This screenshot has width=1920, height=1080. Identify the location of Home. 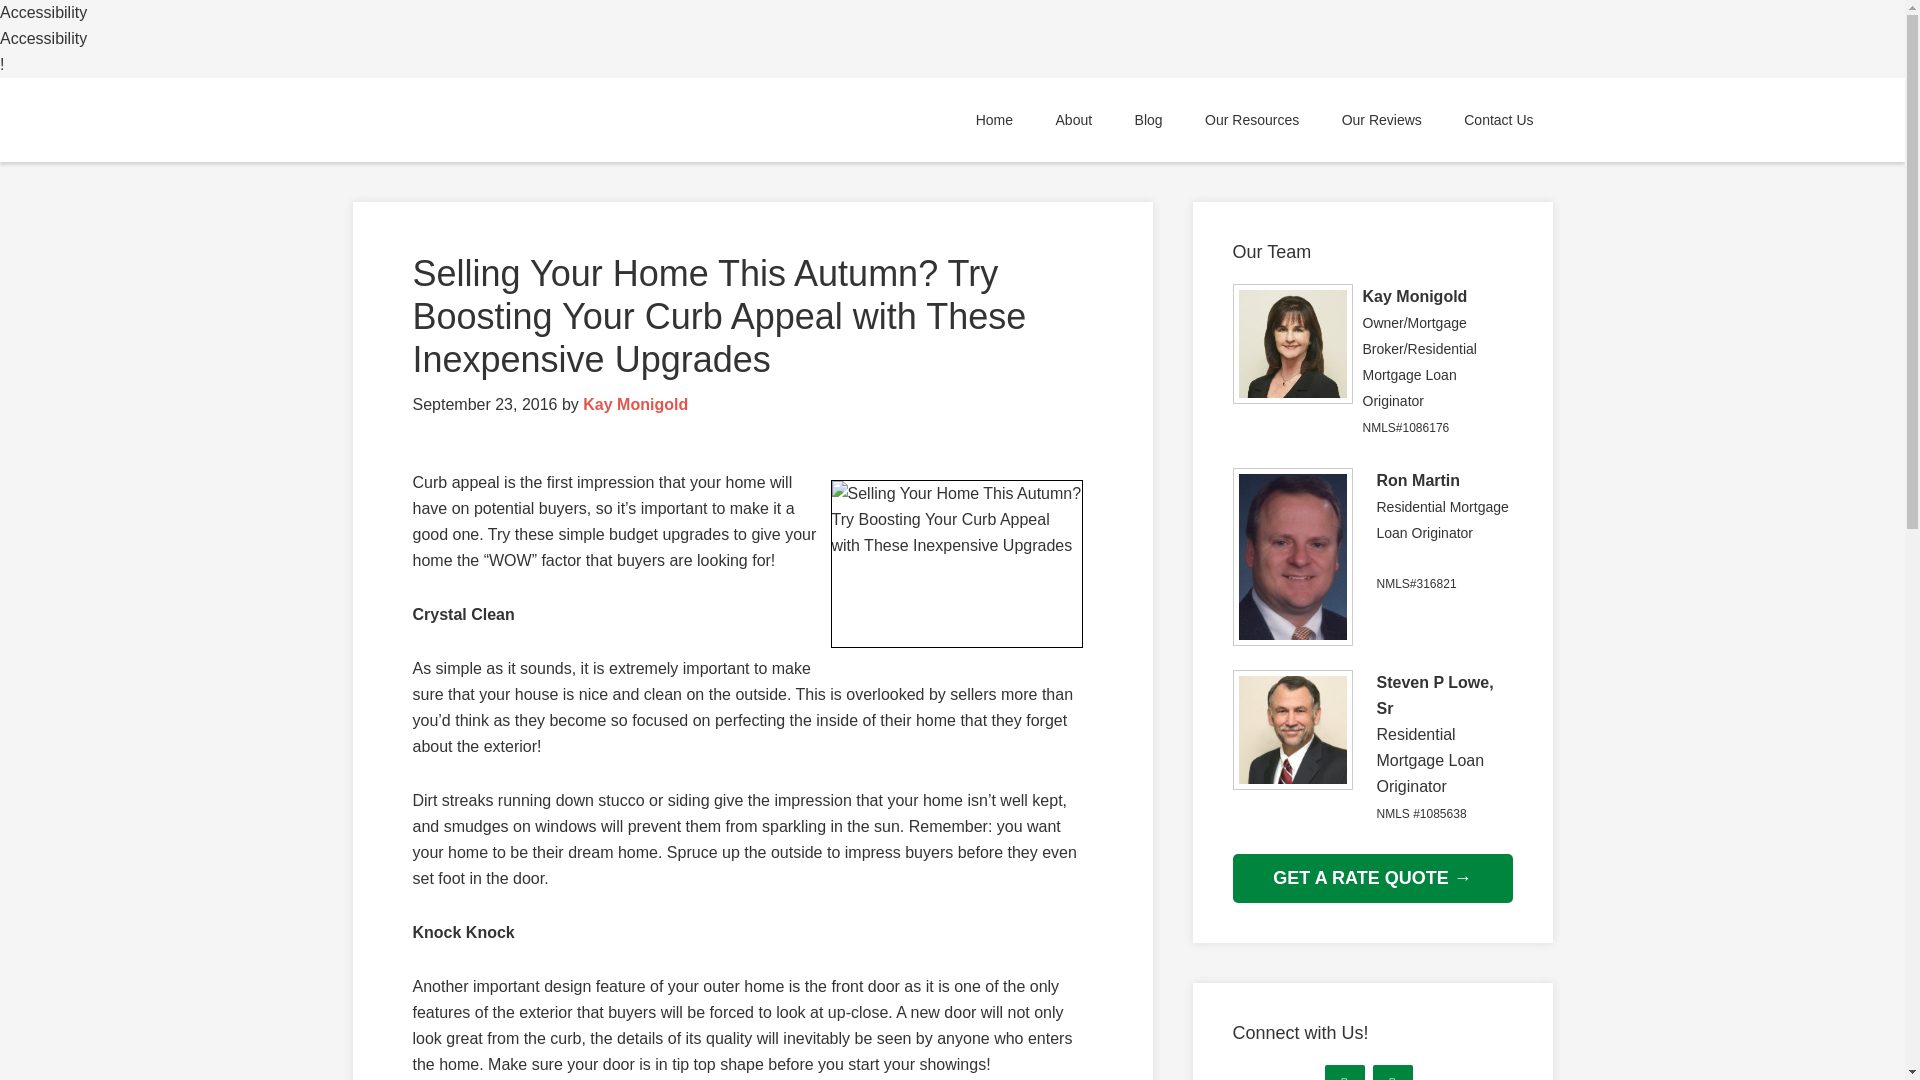
(994, 120).